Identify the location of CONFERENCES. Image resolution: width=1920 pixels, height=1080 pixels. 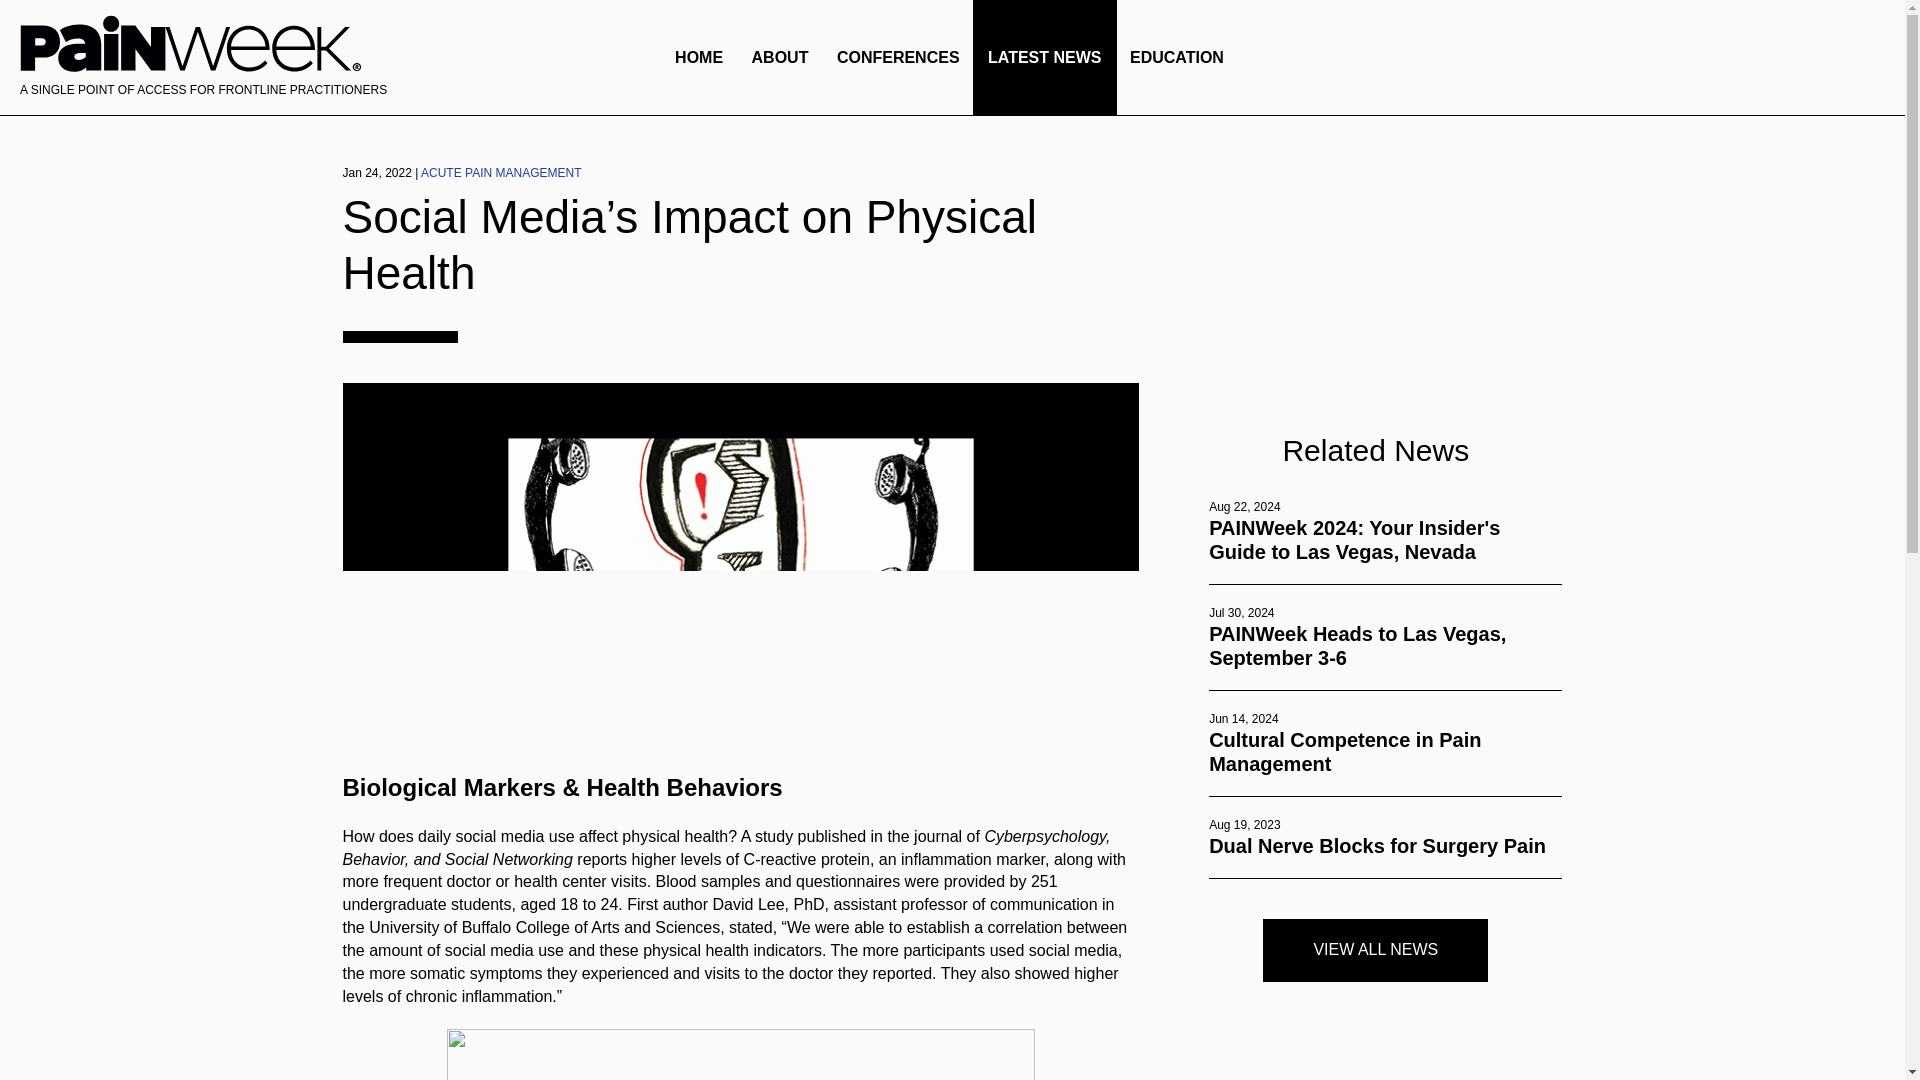
(898, 57).